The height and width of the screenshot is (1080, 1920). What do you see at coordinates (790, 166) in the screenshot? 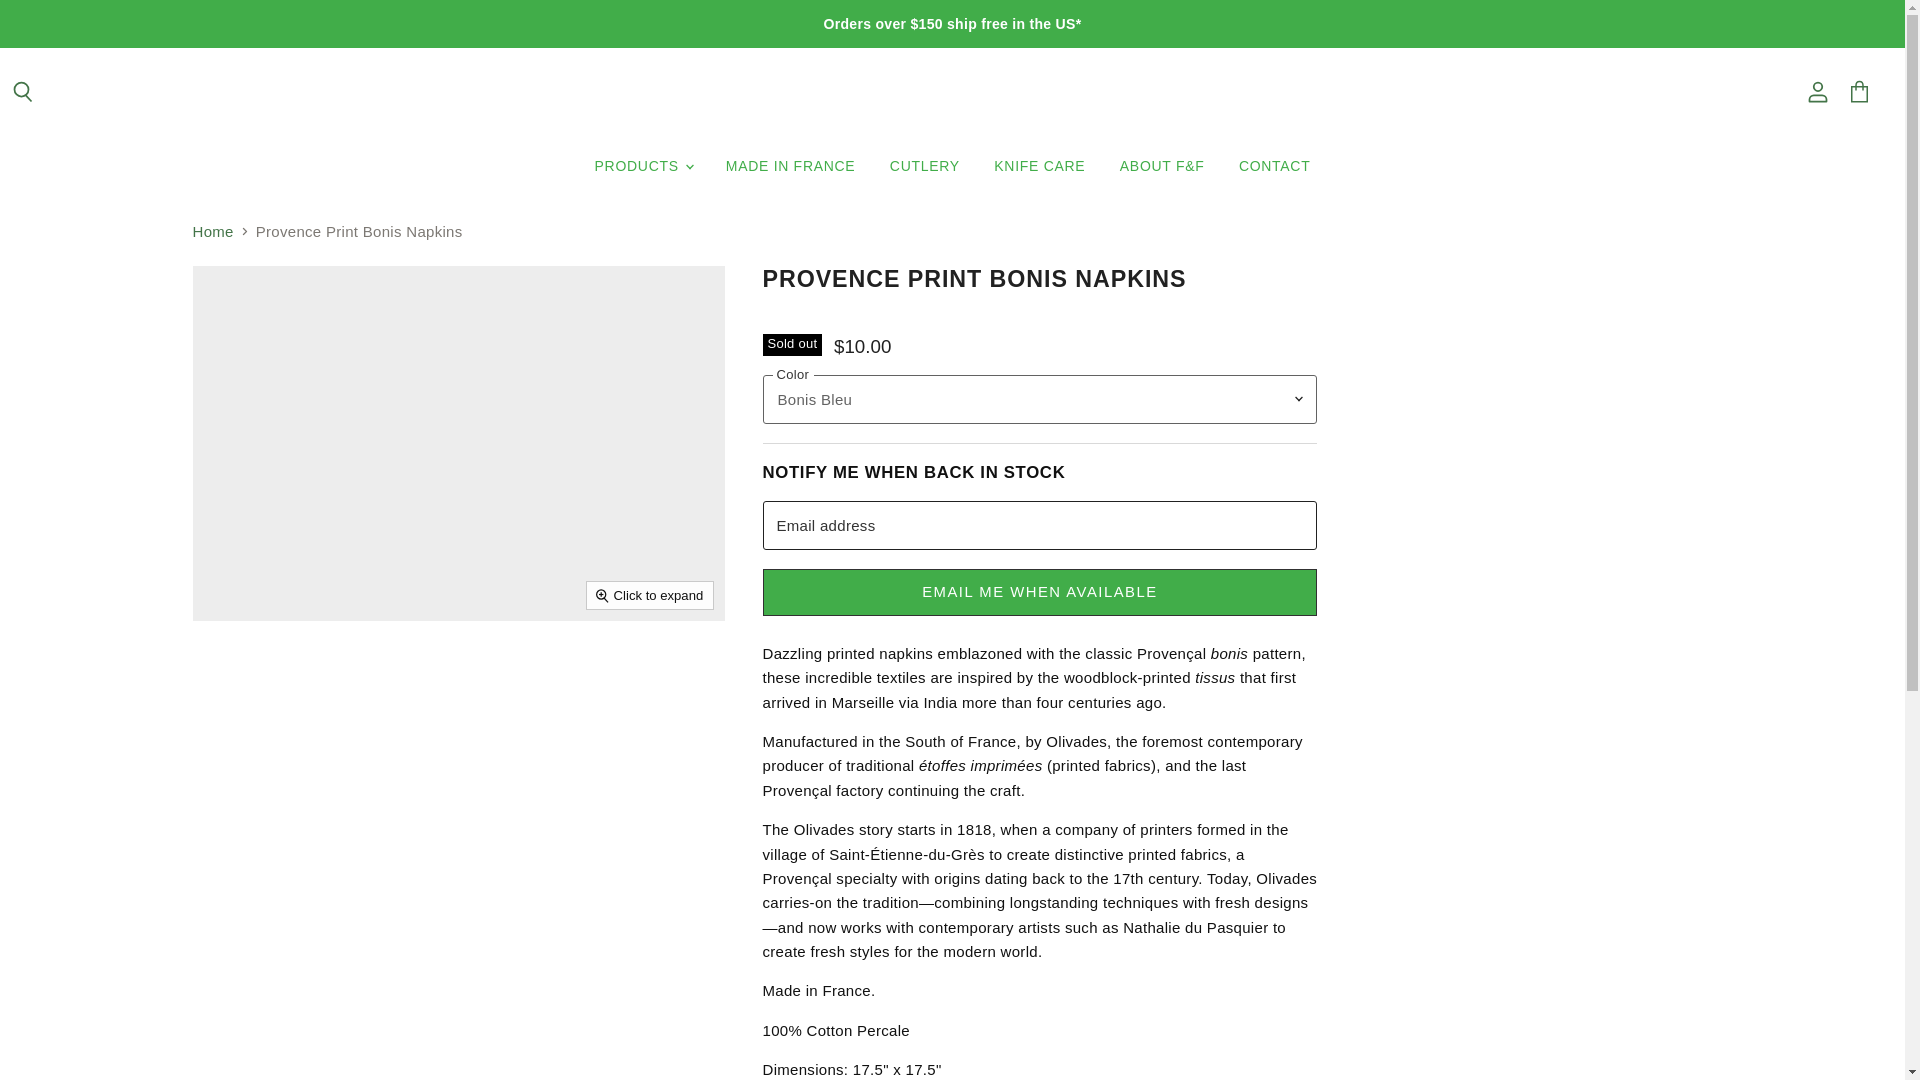
I see `MADE IN FRANCE` at bounding box center [790, 166].